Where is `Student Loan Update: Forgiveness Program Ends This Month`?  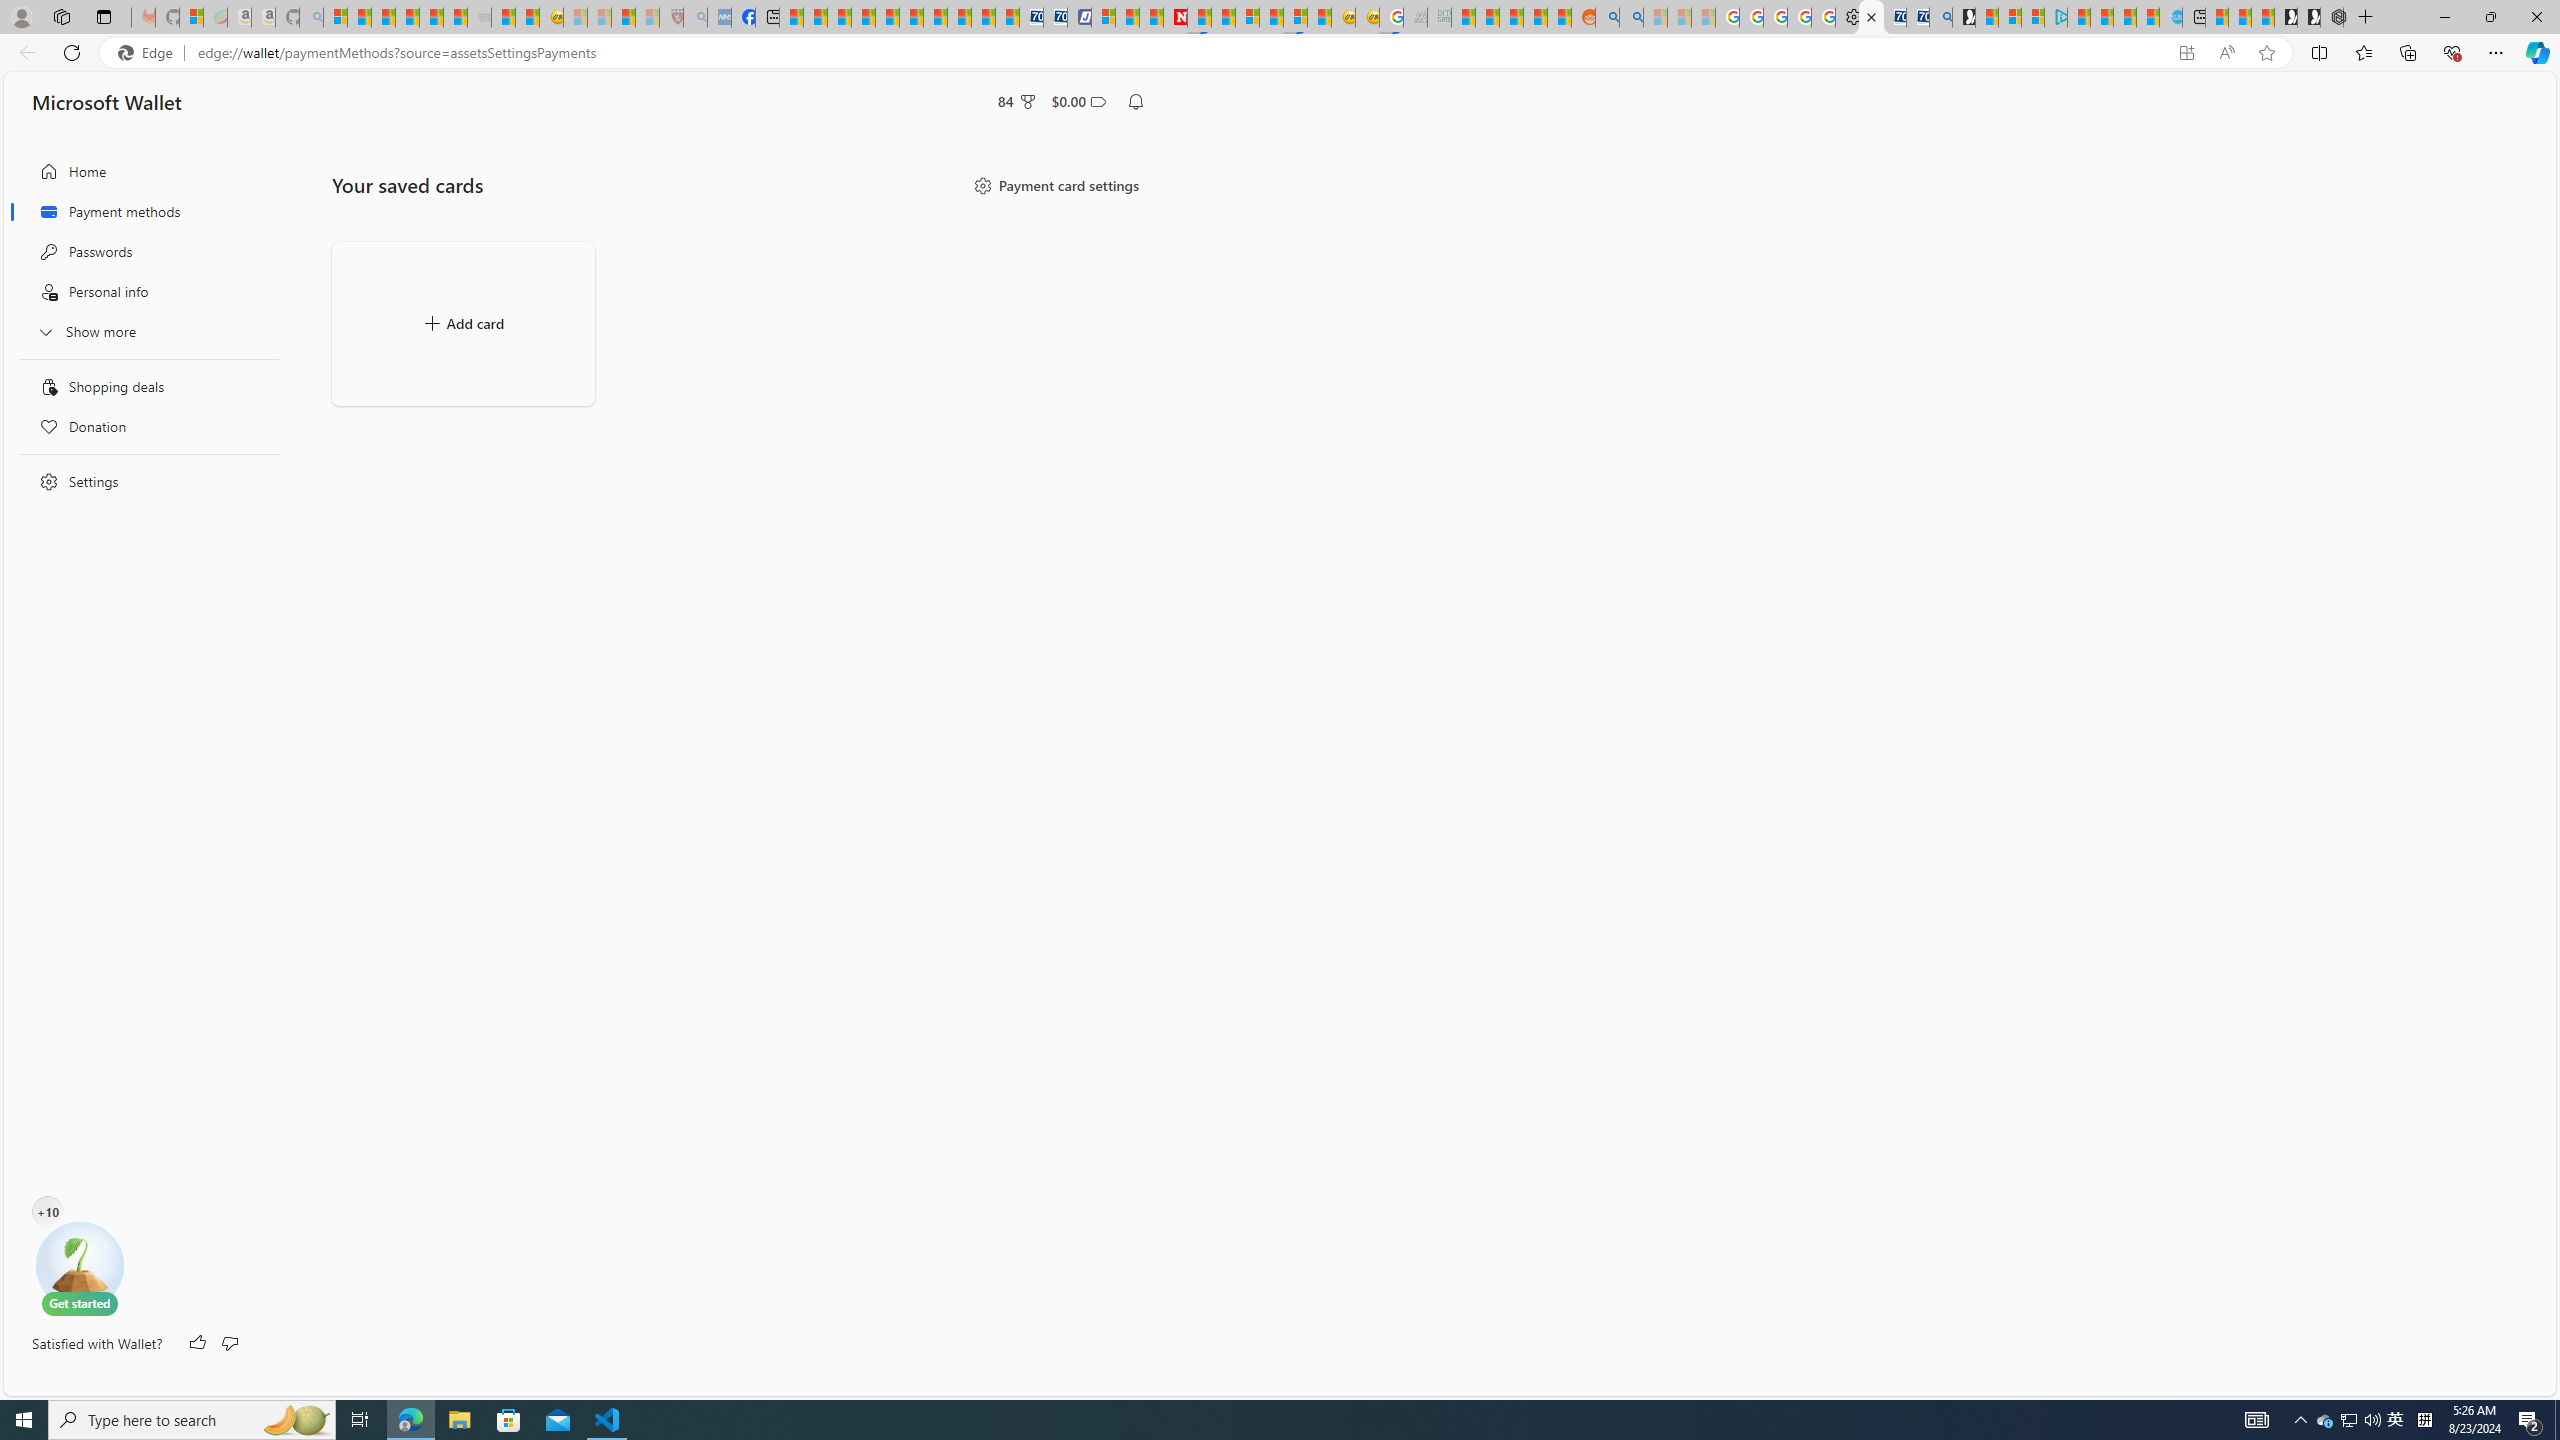 Student Loan Update: Forgiveness Program Ends This Month is located at coordinates (1536, 17).